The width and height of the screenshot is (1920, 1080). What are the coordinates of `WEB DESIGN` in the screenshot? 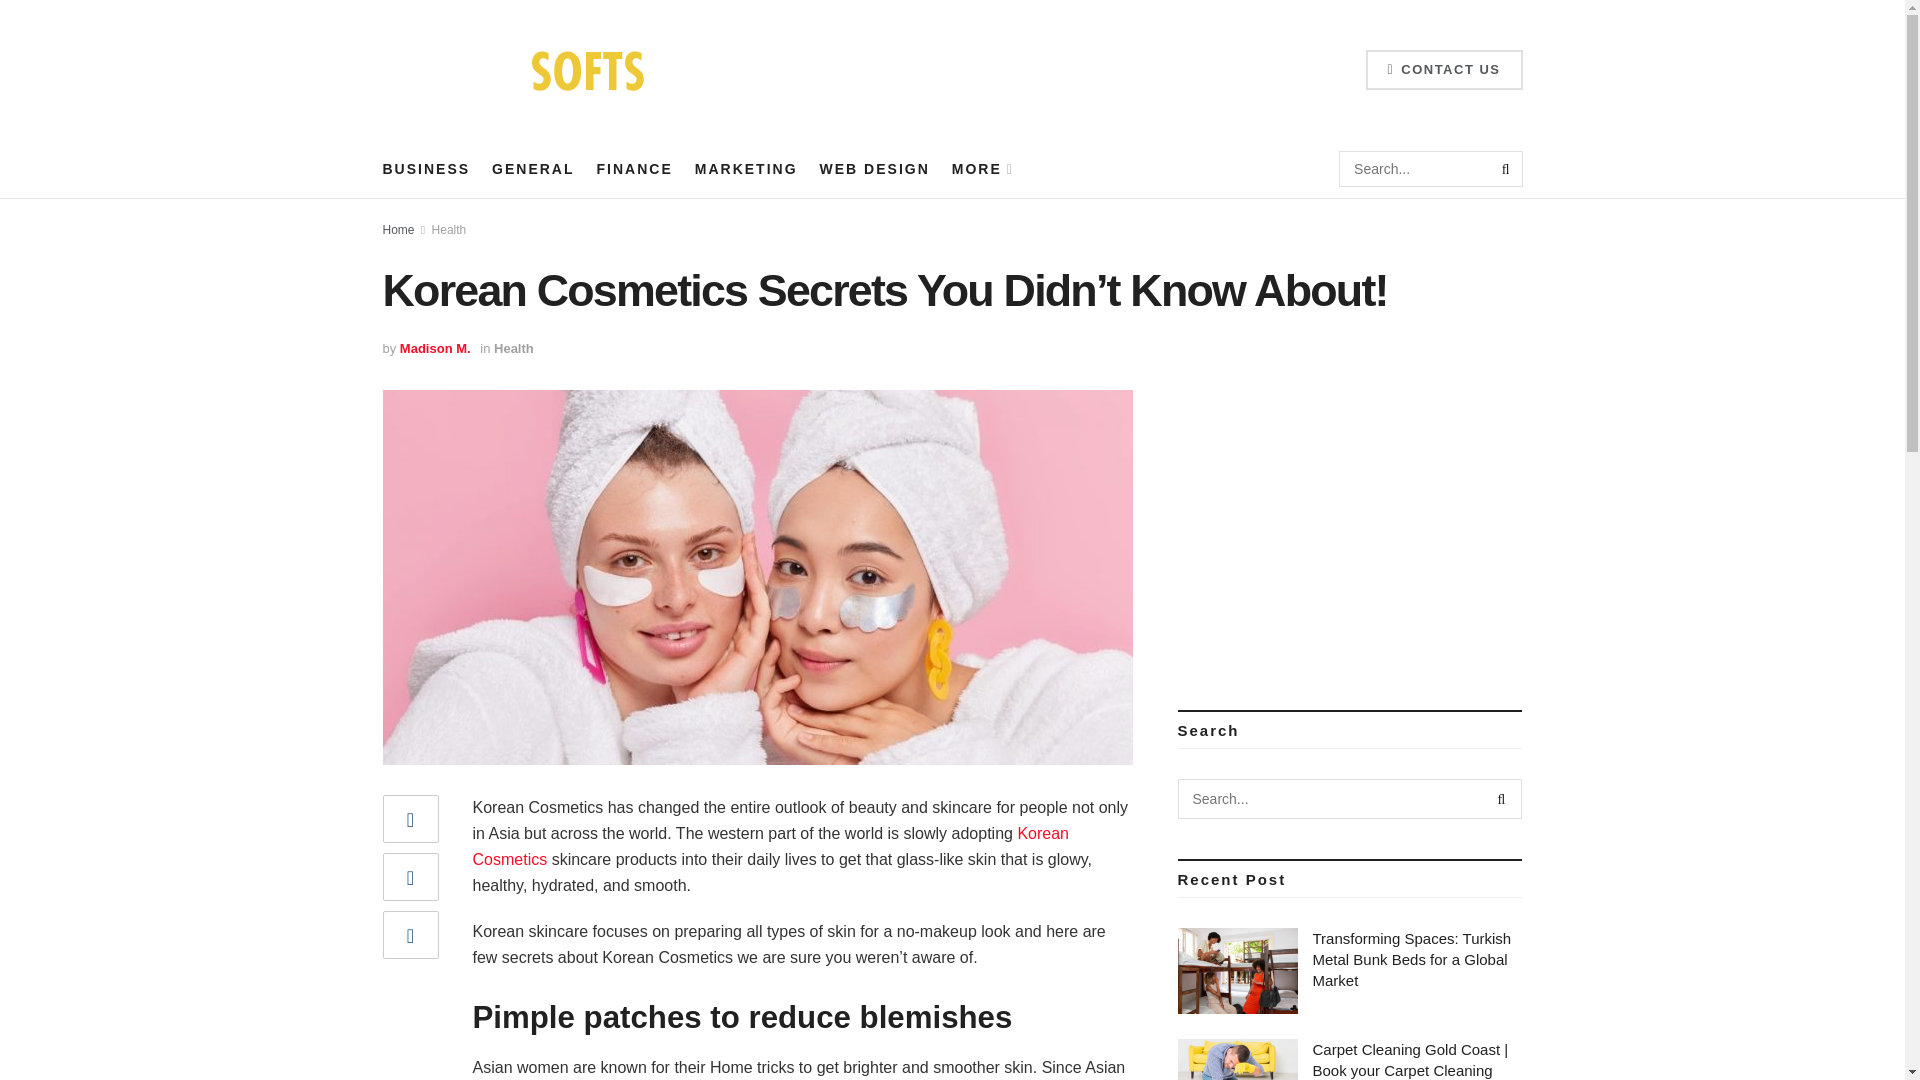 It's located at (874, 168).